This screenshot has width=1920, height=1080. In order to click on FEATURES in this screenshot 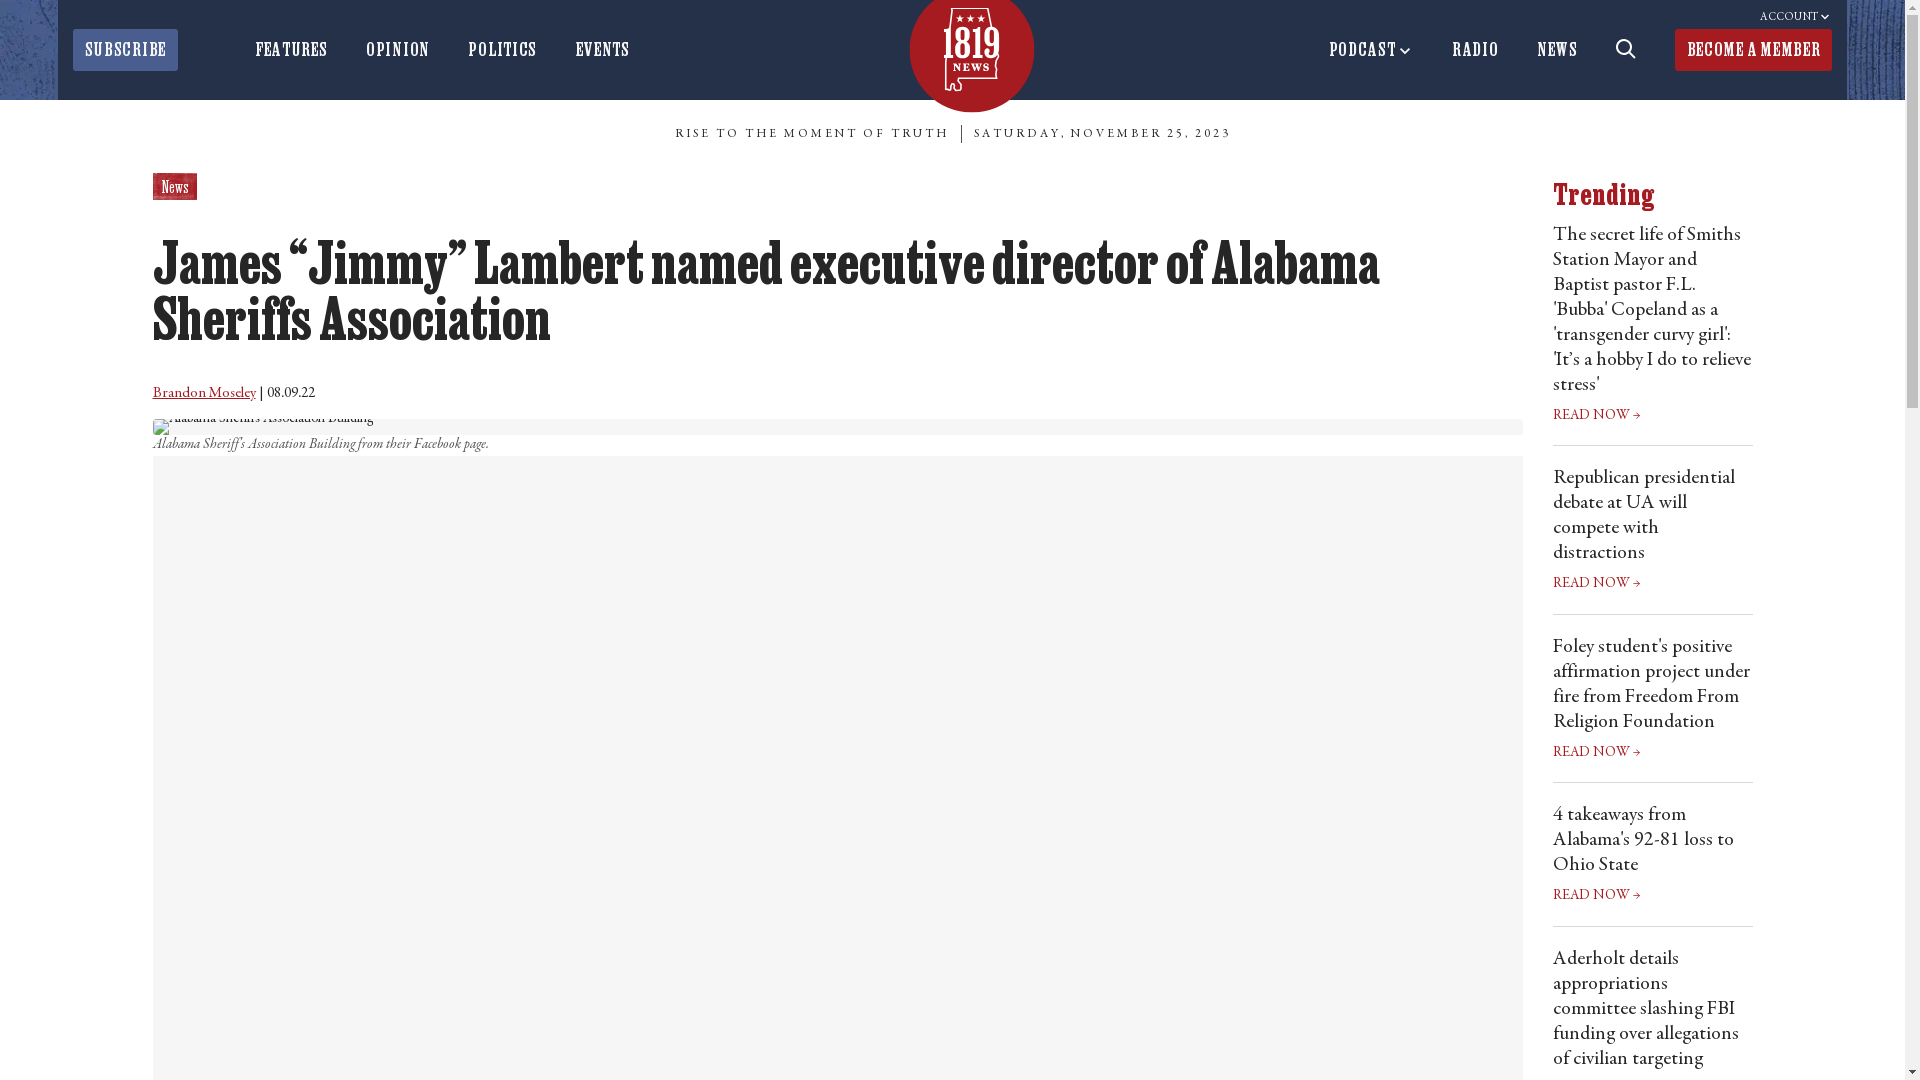, I will do `click(292, 50)`.